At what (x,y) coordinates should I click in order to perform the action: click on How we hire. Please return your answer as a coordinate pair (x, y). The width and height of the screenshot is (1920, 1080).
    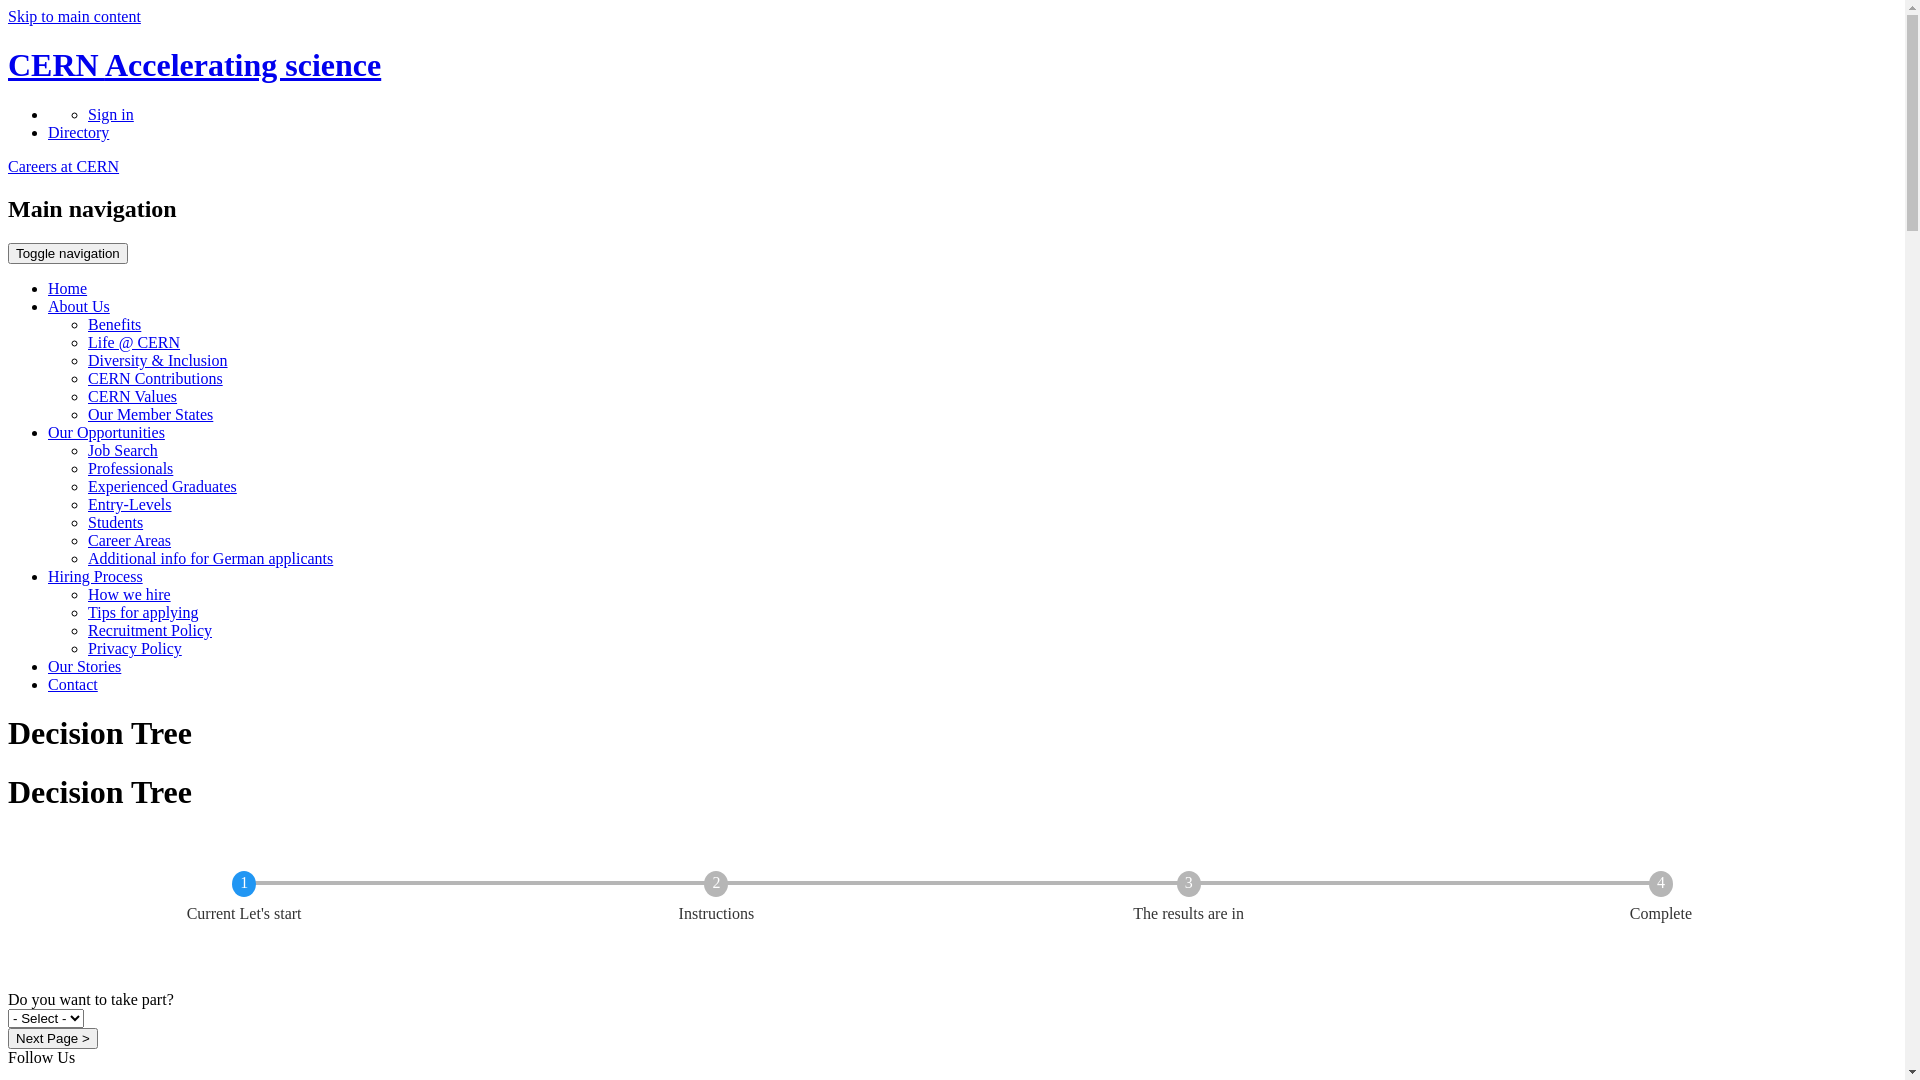
    Looking at the image, I should click on (130, 594).